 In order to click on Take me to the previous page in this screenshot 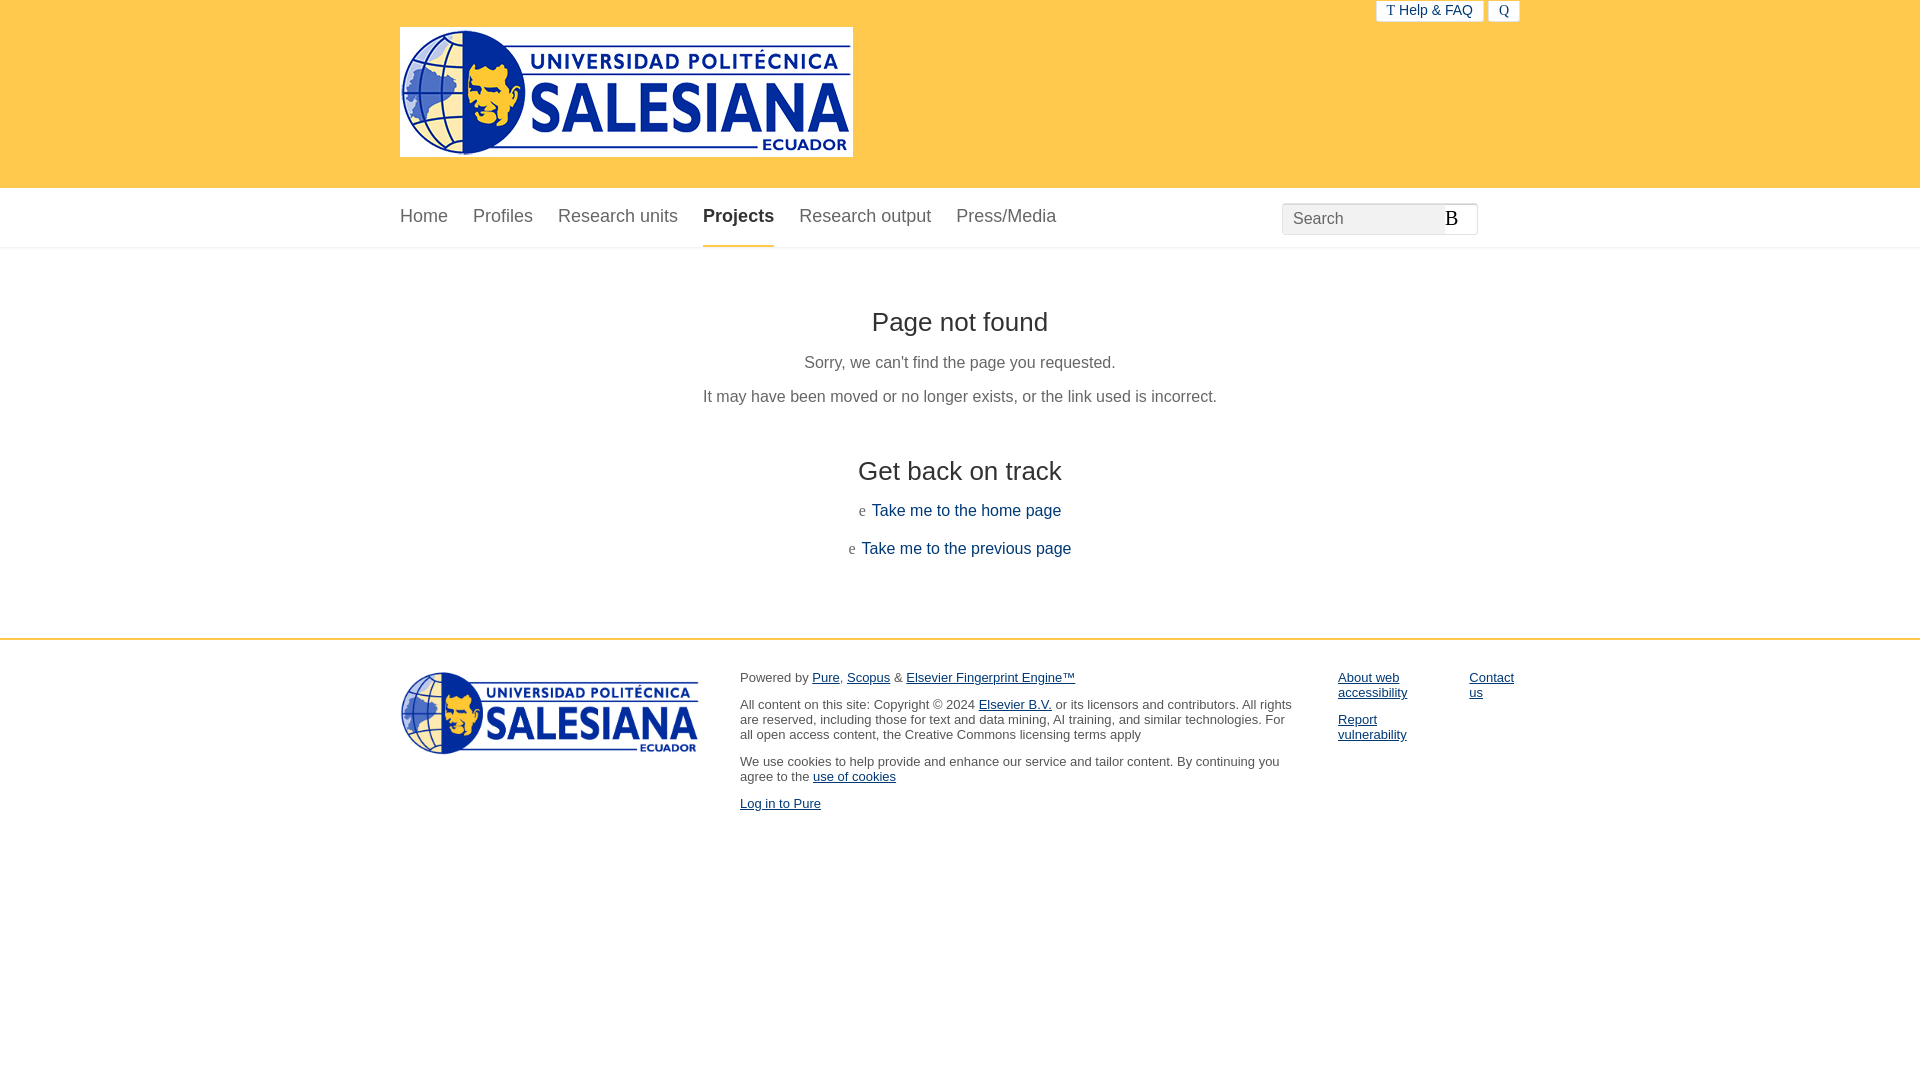, I will do `click(966, 548)`.